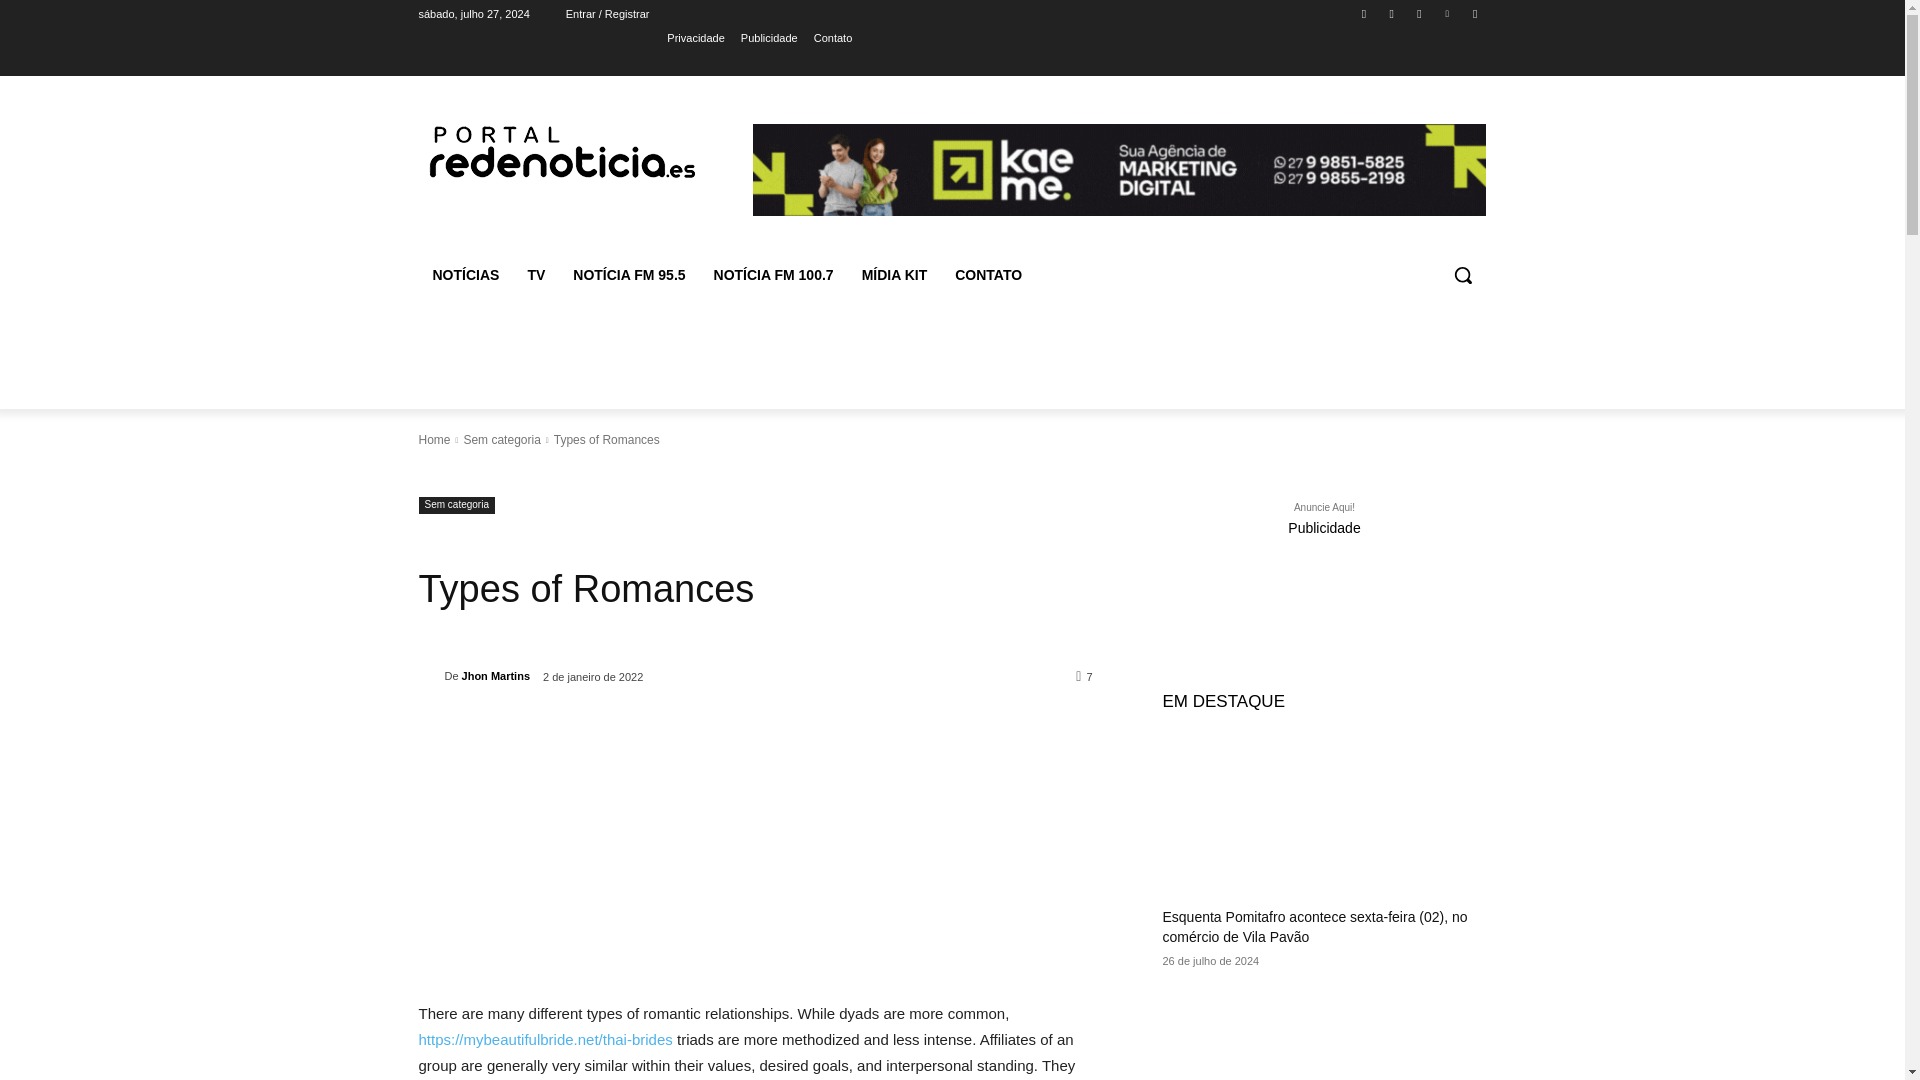  Describe the element at coordinates (496, 676) in the screenshot. I see `Jhon Martins` at that location.